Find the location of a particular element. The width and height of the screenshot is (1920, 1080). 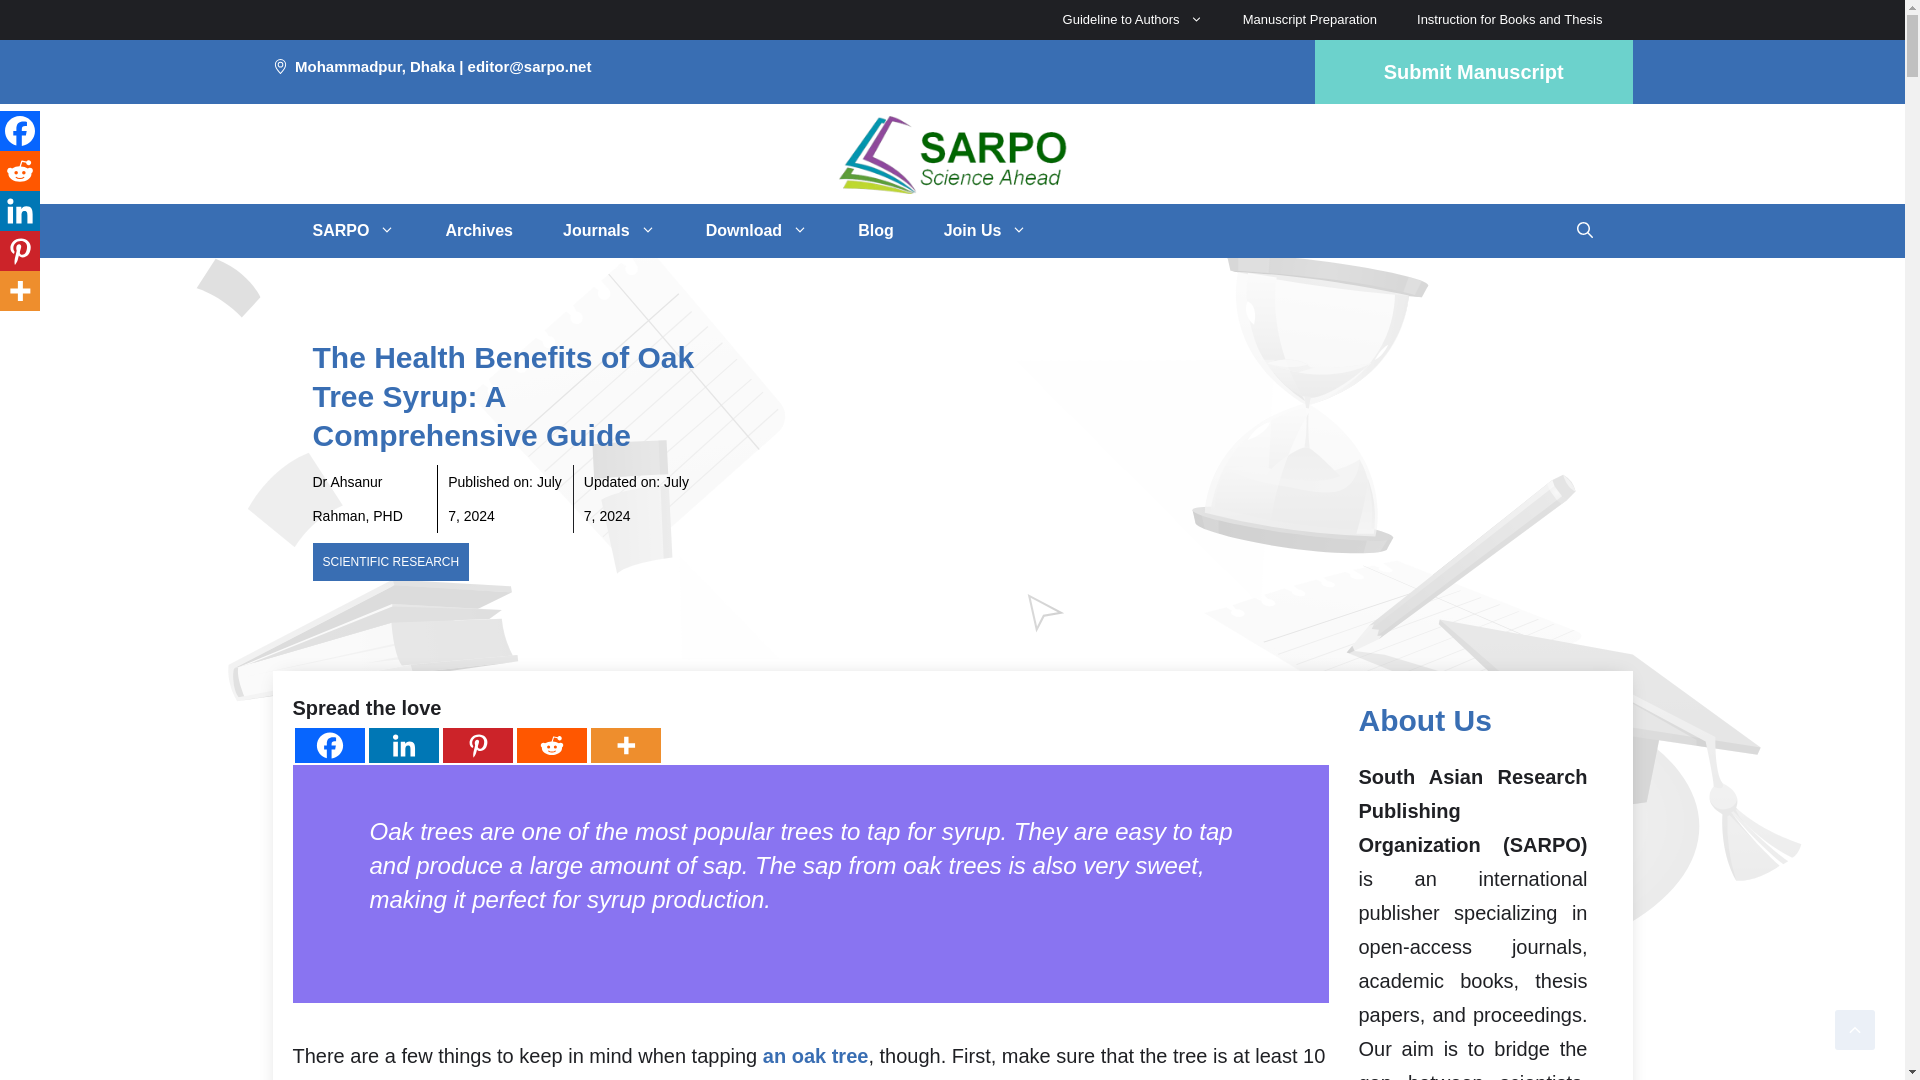

SARPO is located at coordinates (354, 231).